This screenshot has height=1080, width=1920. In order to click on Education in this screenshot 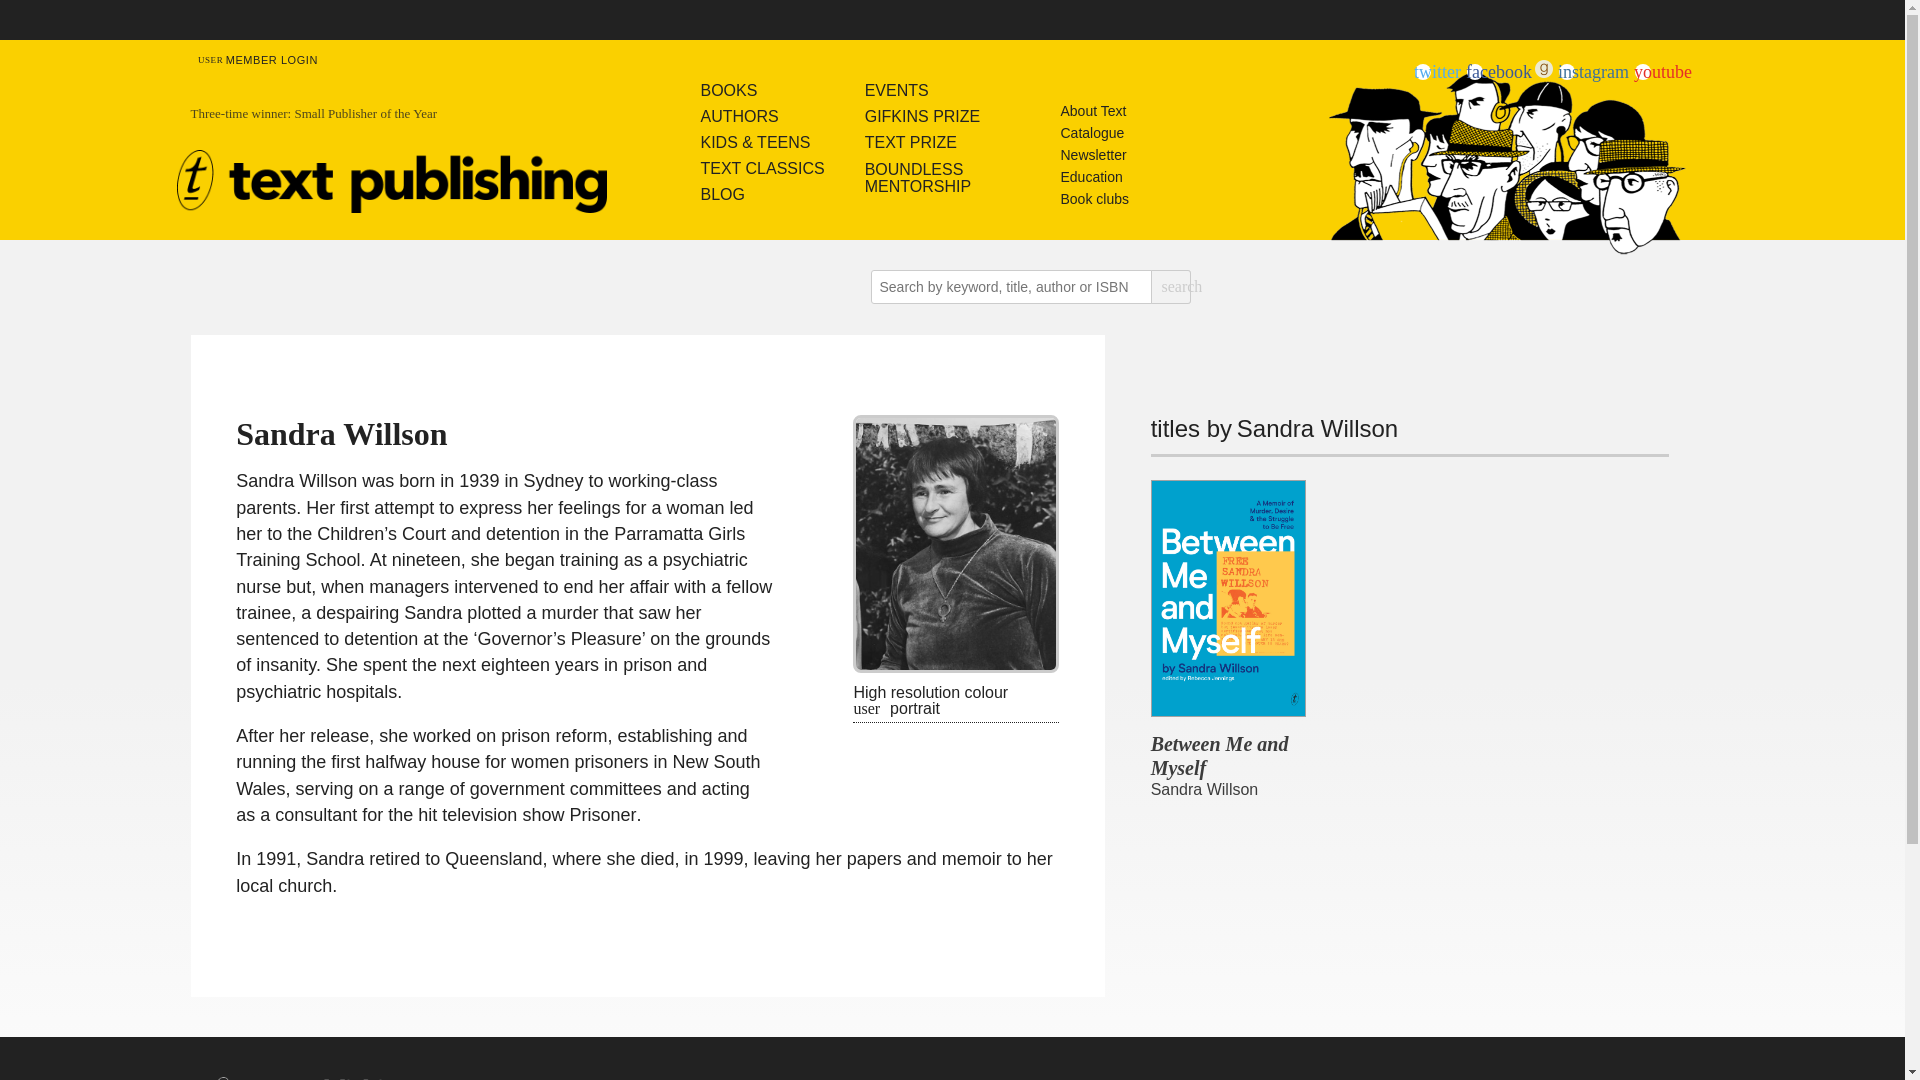, I will do `click(1094, 176)`.